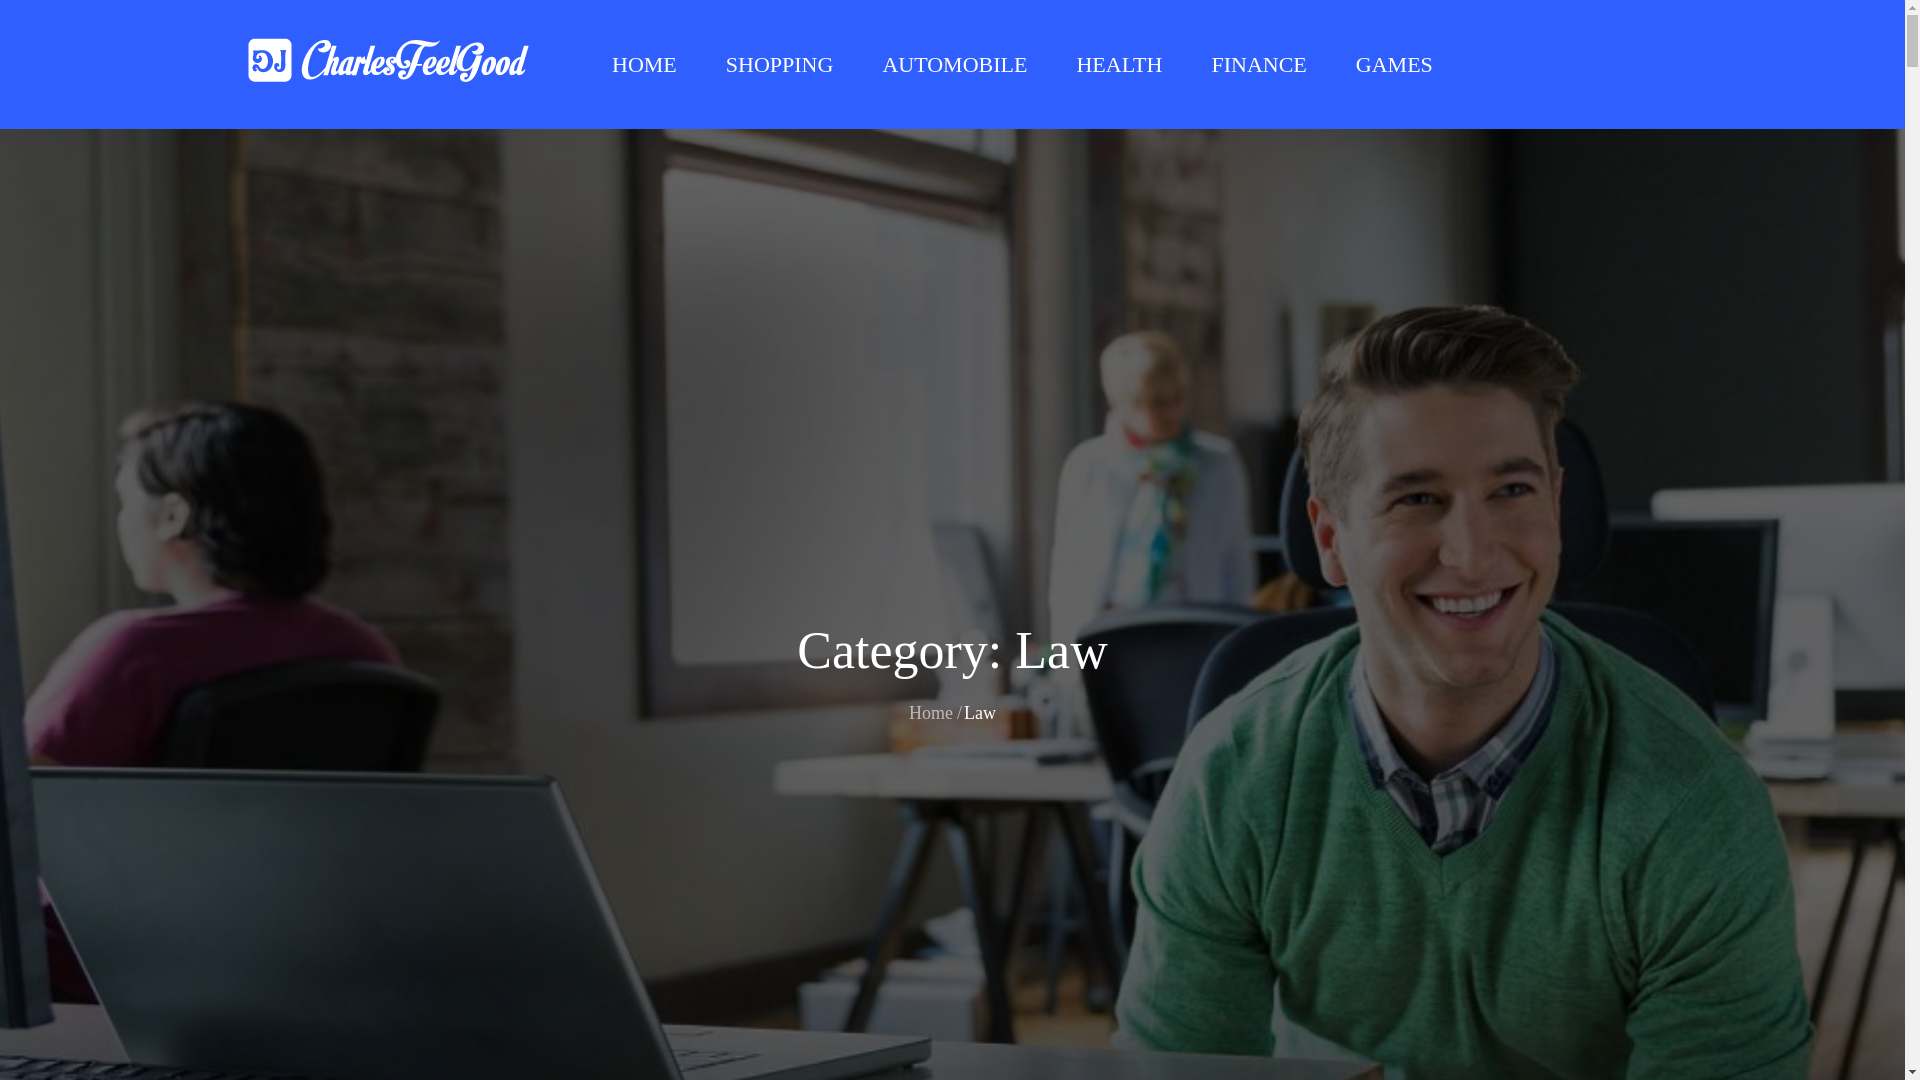 The width and height of the screenshot is (1920, 1080). Describe the element at coordinates (696, 80) in the screenshot. I see `Dj Charles Feel Good` at that location.